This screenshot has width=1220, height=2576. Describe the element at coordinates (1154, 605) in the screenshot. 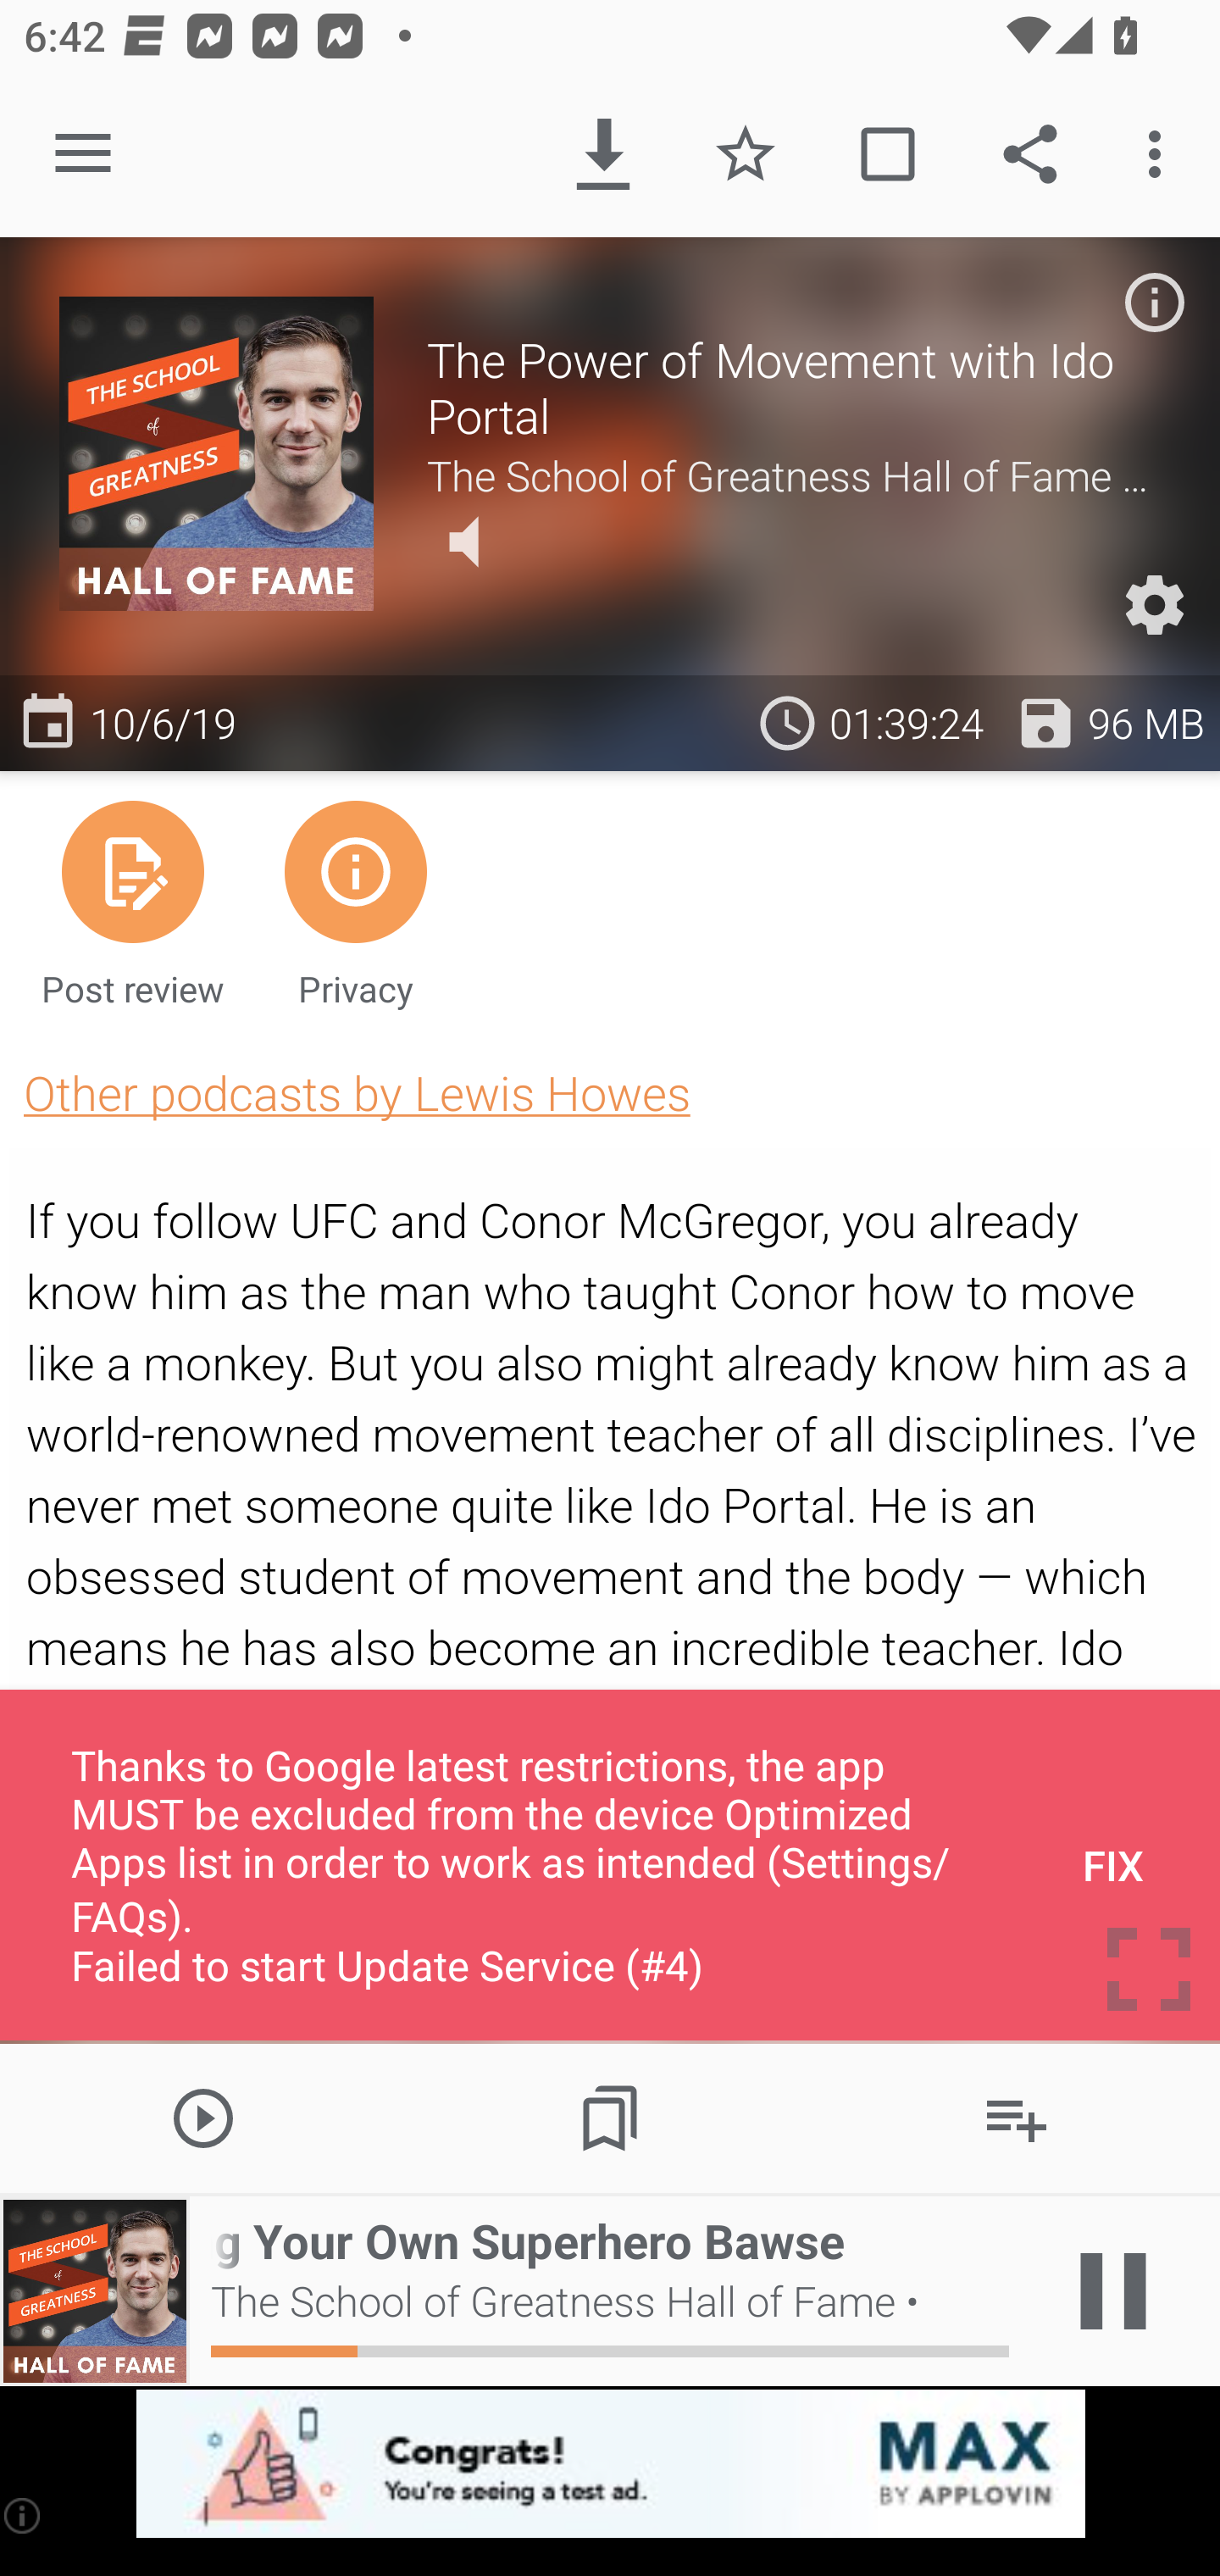

I see `Custom Settings` at that location.